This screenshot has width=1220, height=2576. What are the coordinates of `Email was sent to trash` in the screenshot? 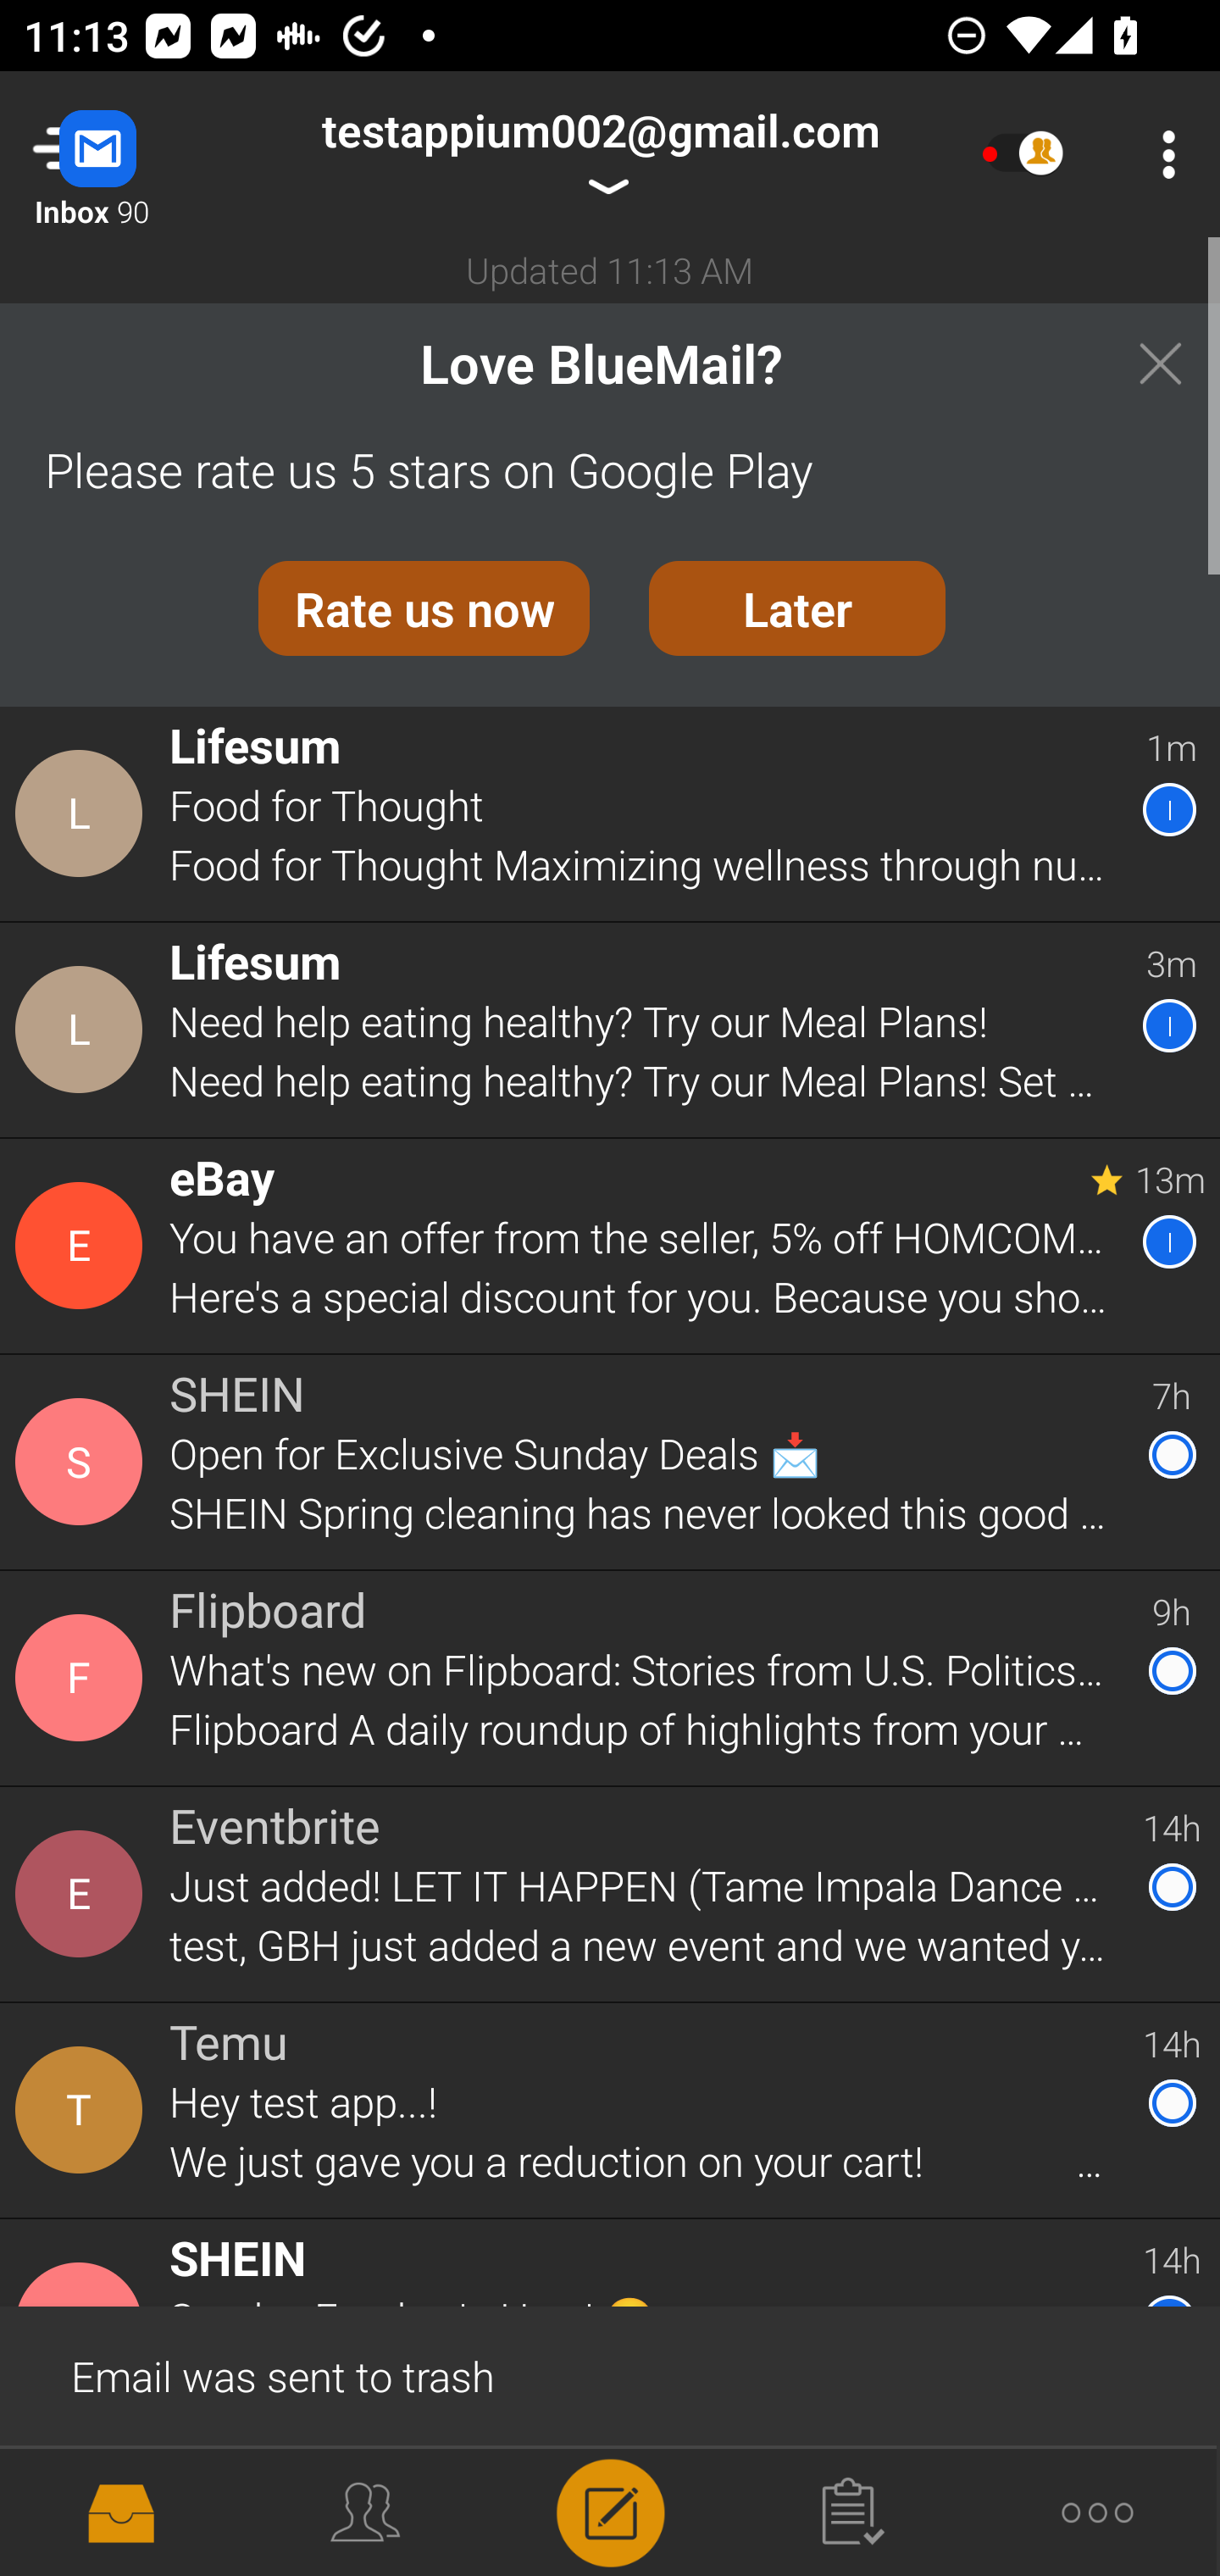 It's located at (610, 2374).